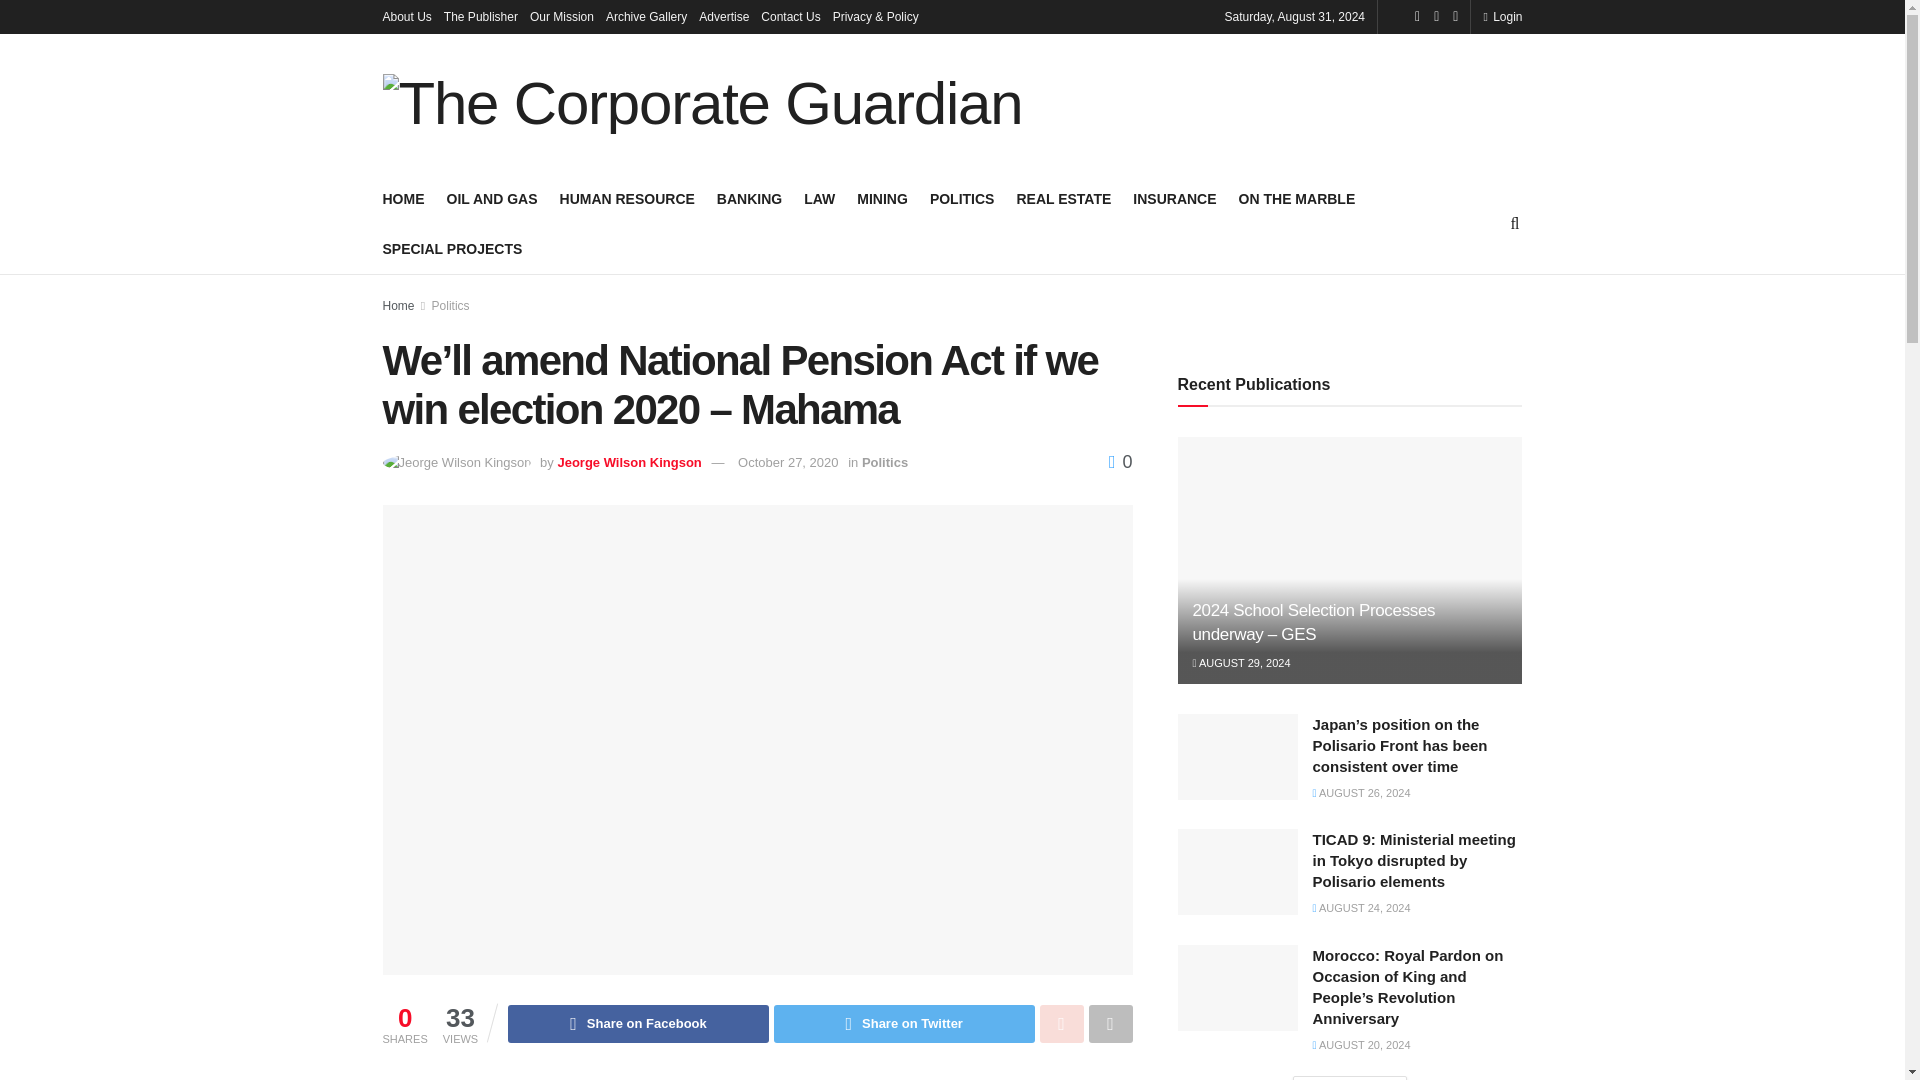 The width and height of the screenshot is (1920, 1080). Describe the element at coordinates (406, 16) in the screenshot. I see `About Us` at that location.